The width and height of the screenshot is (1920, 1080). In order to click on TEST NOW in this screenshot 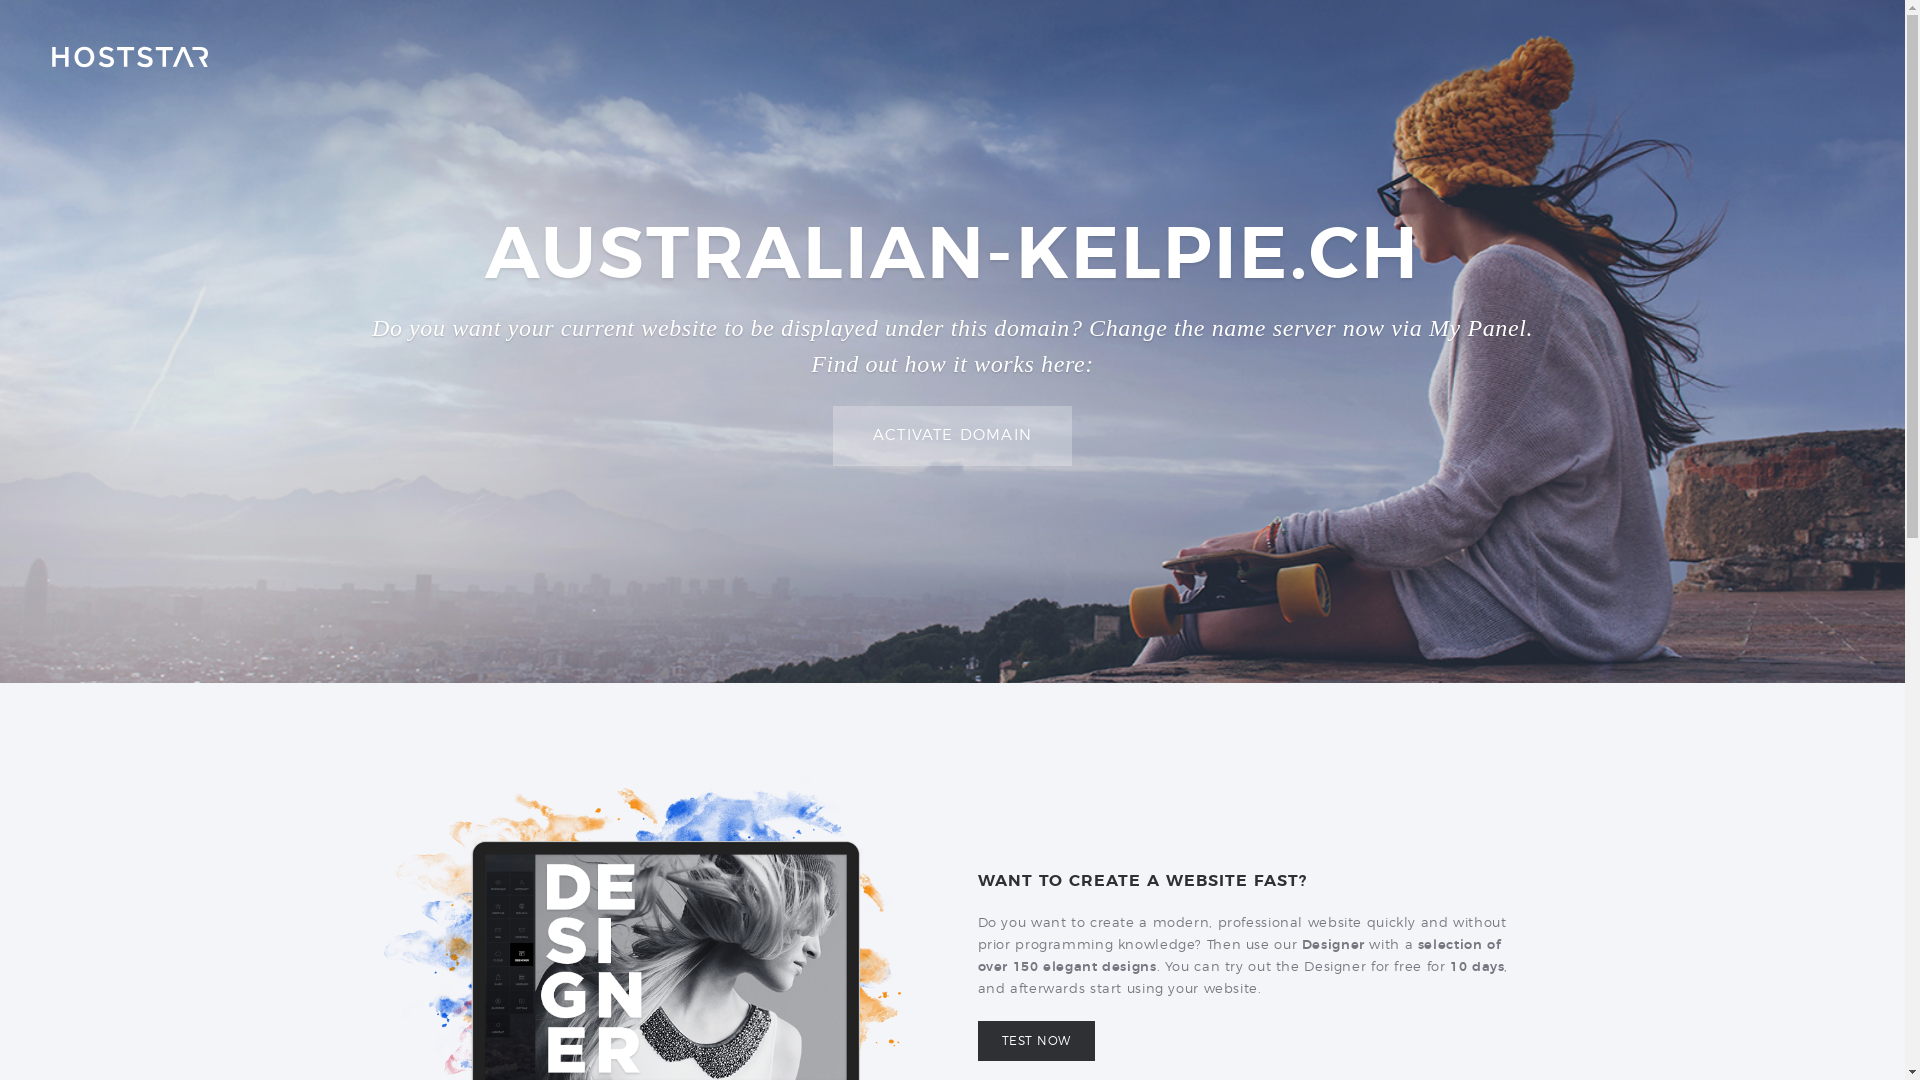, I will do `click(1036, 1041)`.